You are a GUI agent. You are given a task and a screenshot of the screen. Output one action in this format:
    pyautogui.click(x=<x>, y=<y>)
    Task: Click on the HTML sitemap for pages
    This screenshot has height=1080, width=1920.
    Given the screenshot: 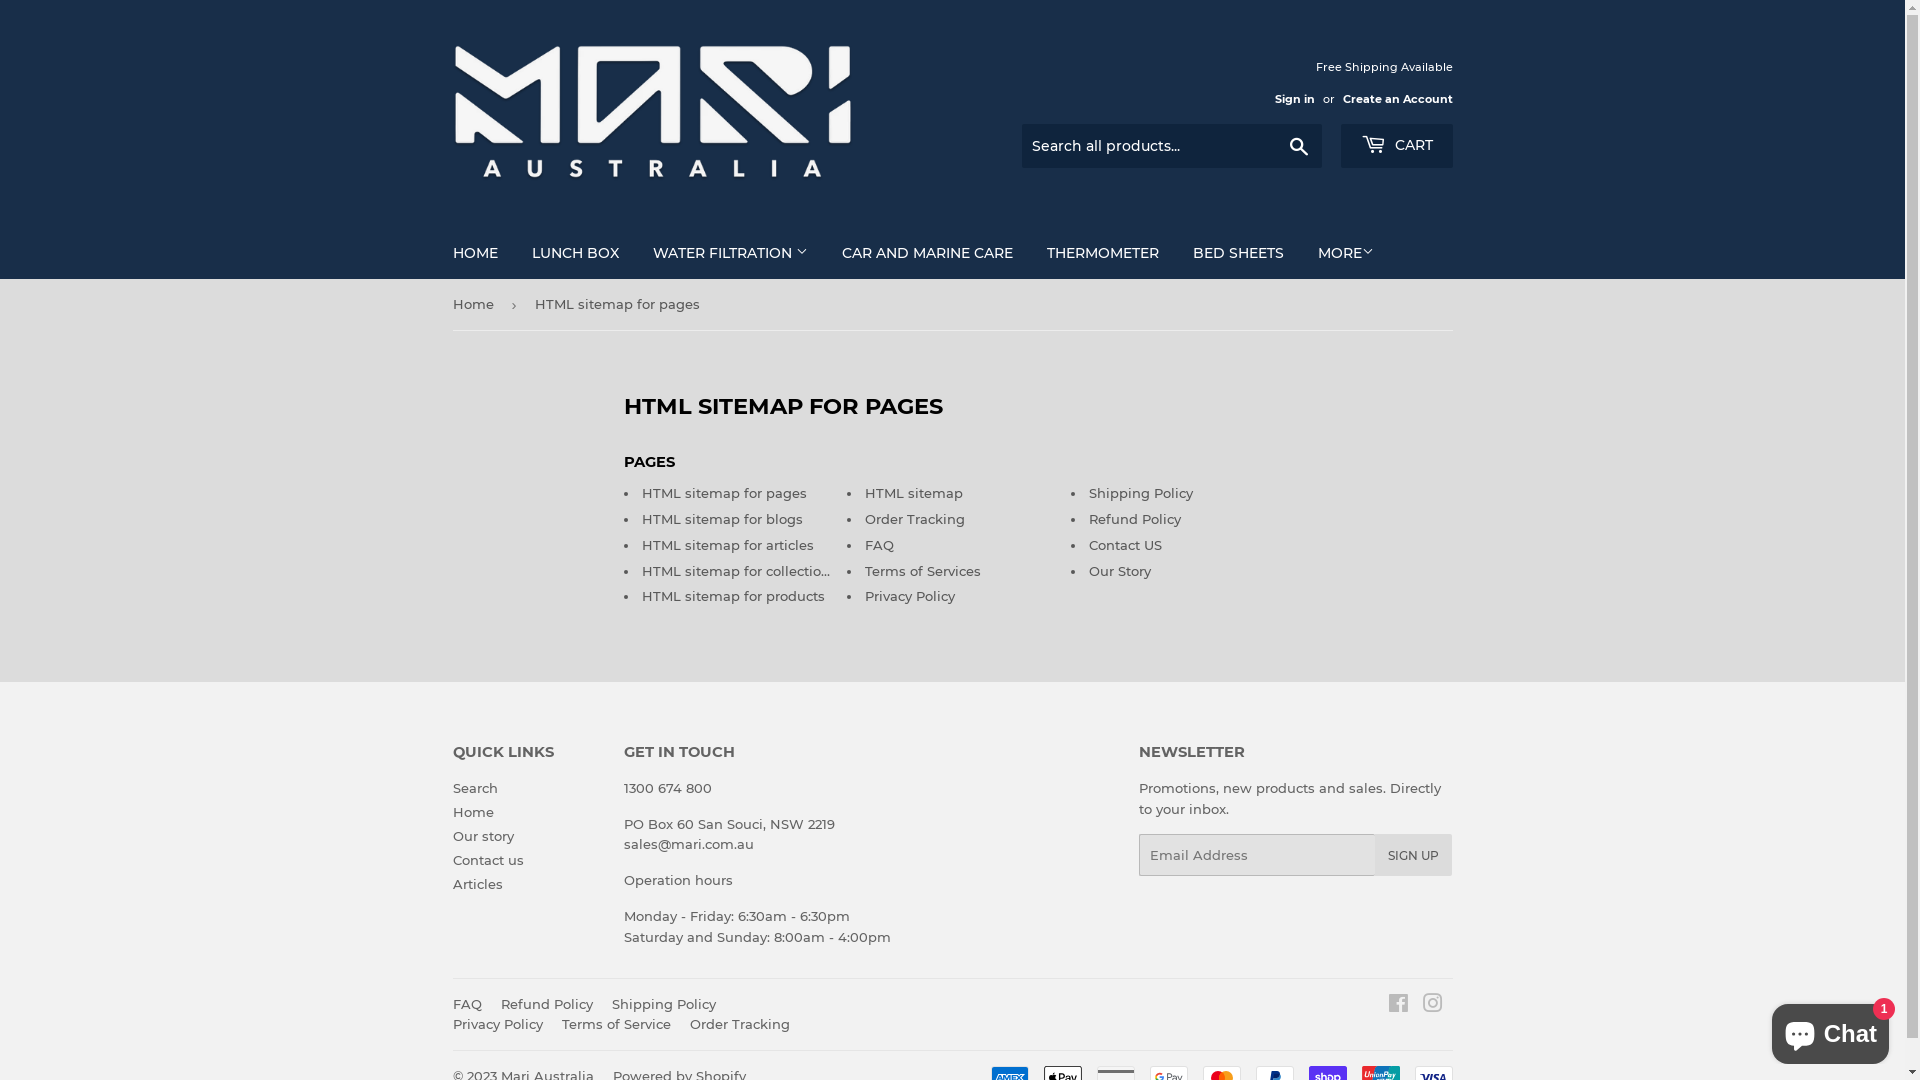 What is the action you would take?
    pyautogui.click(x=724, y=493)
    